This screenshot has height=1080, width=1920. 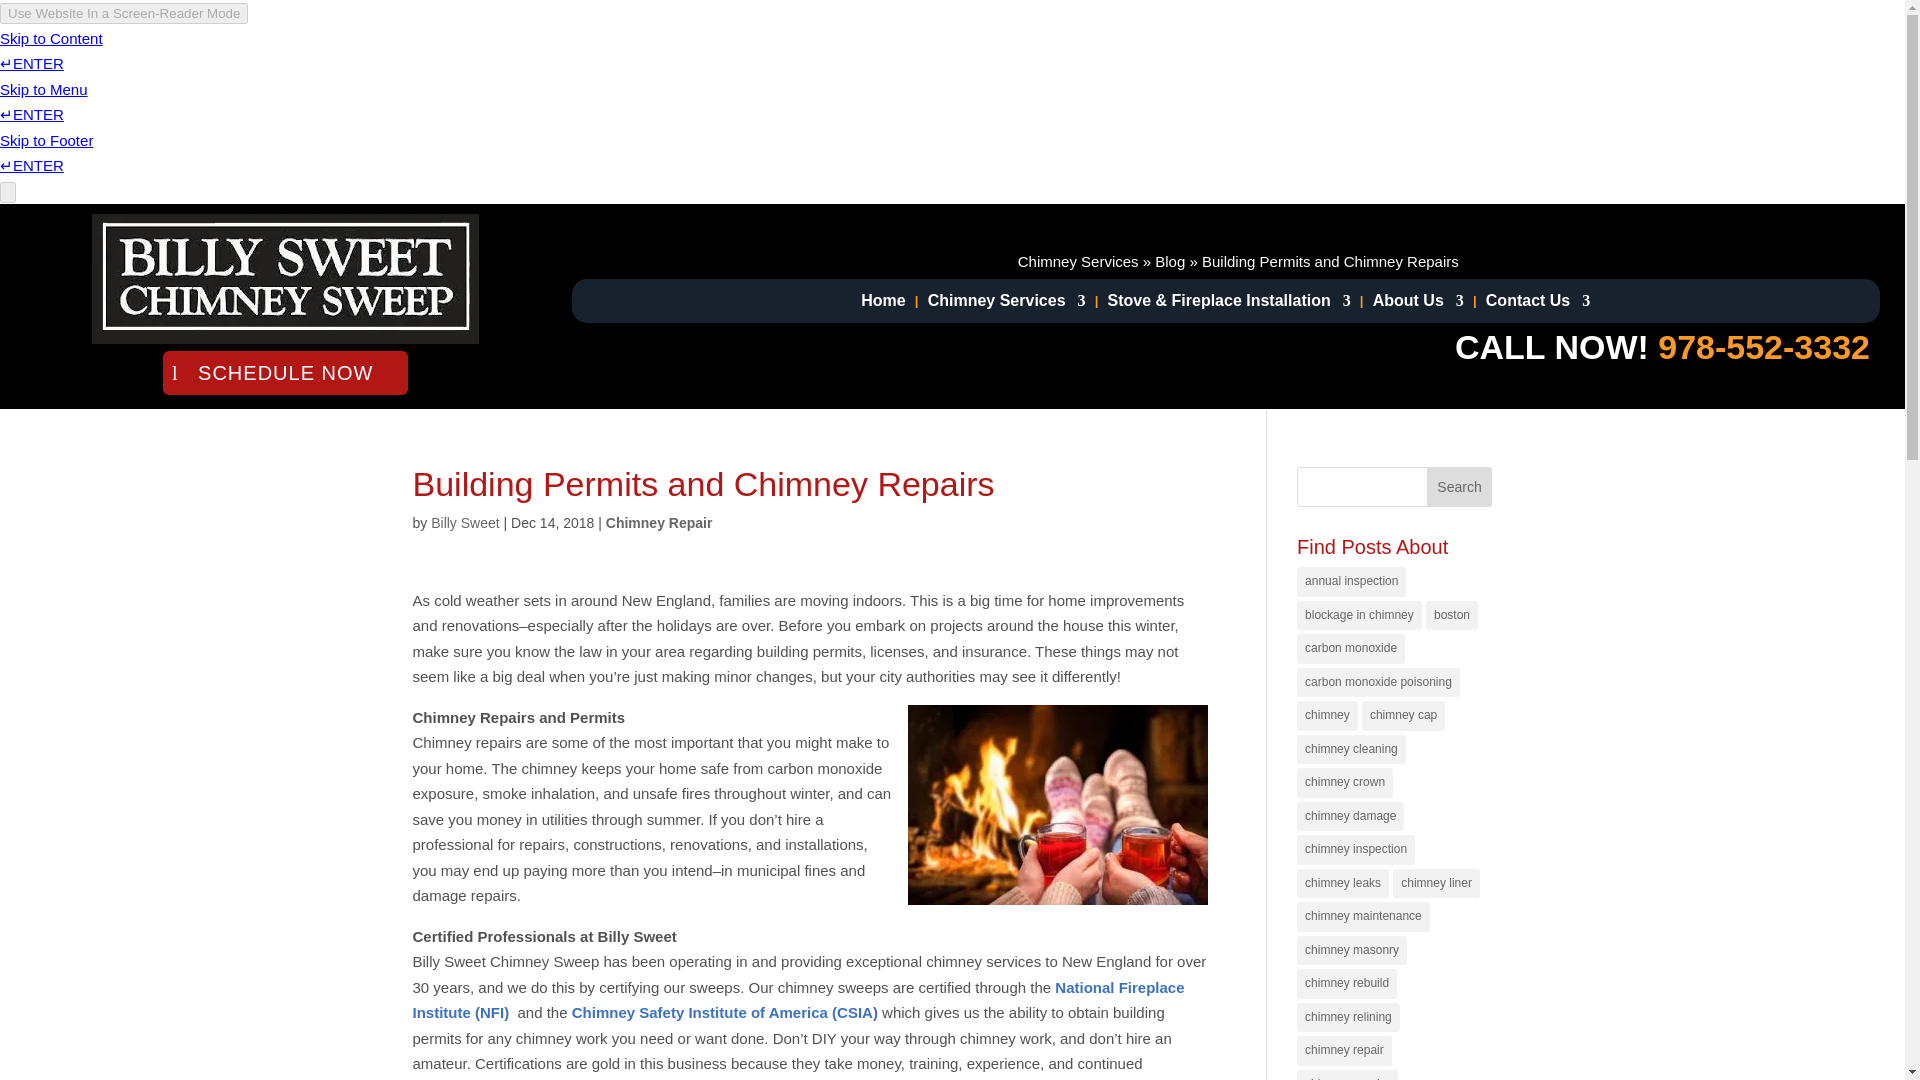 I want to click on Home, so click(x=882, y=304).